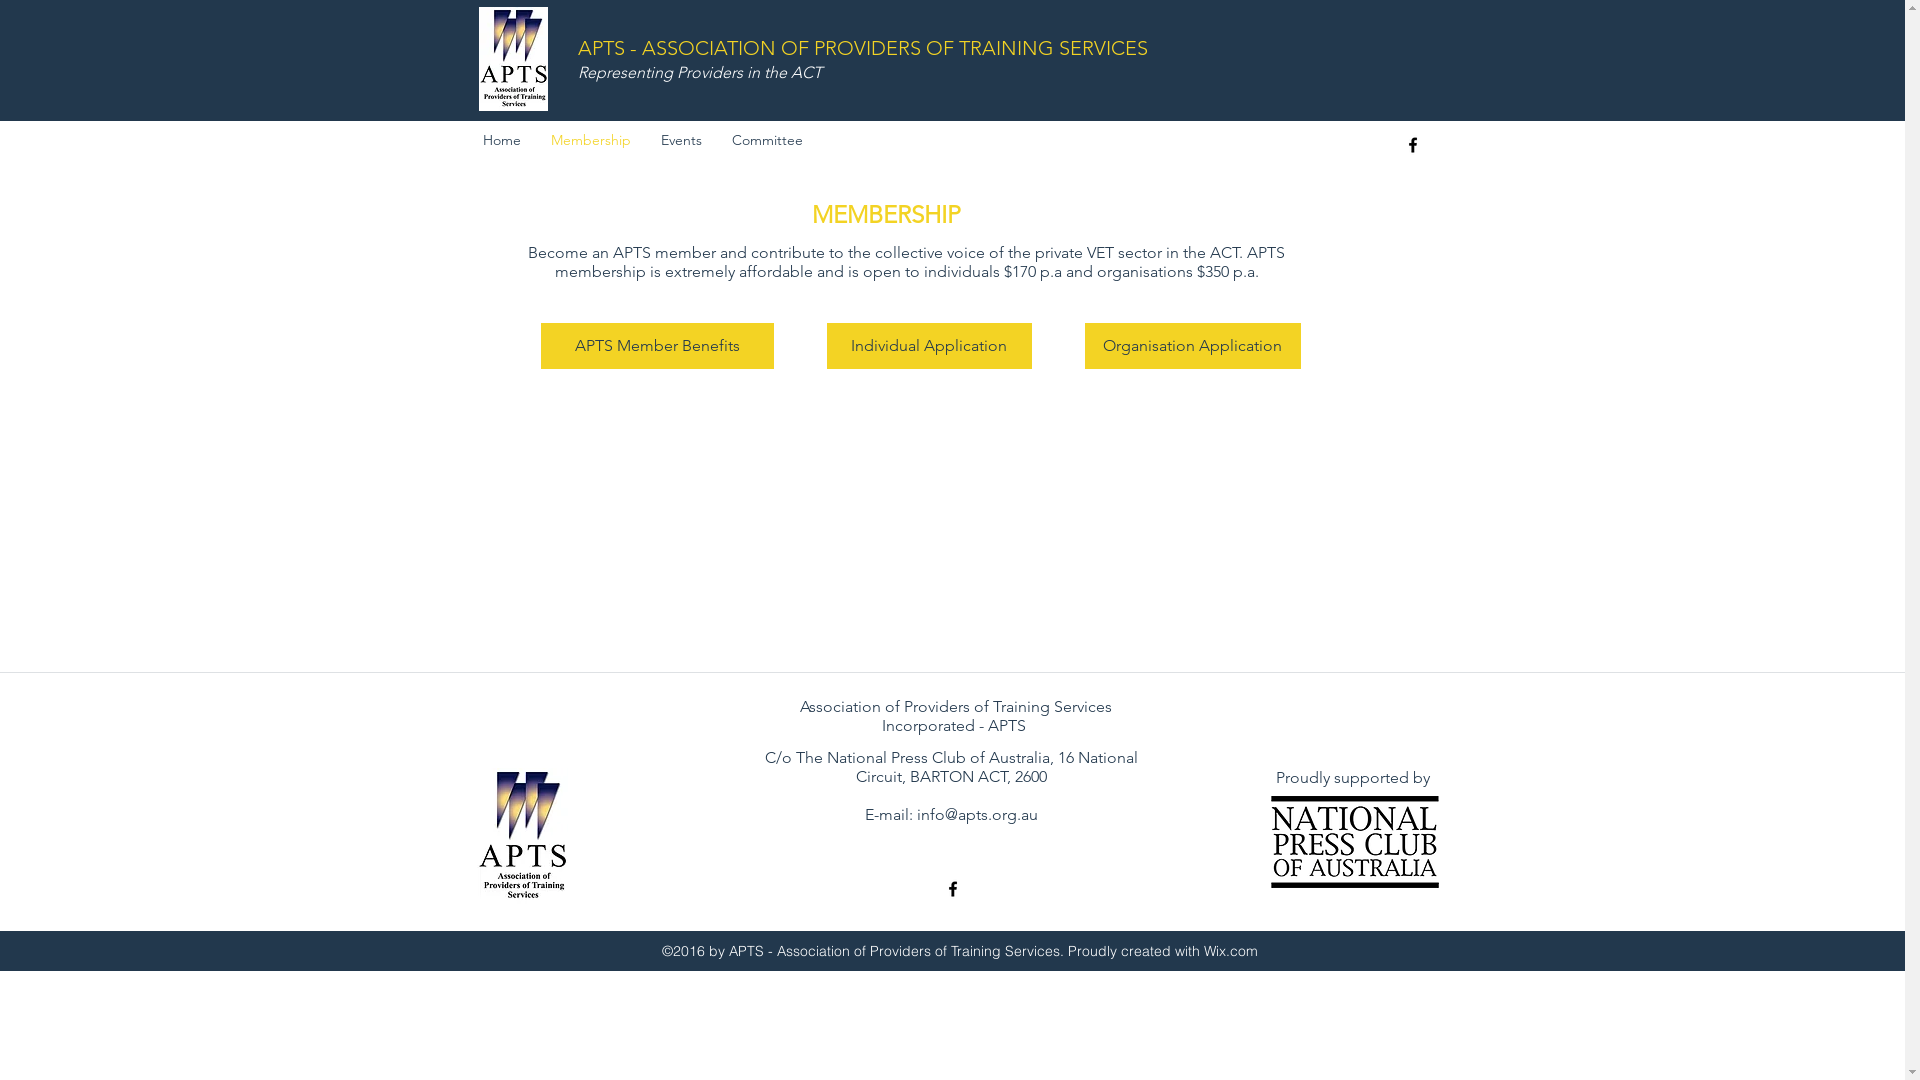 The height and width of the screenshot is (1080, 1920). Describe the element at coordinates (978, 814) in the screenshot. I see `info@apts.org.au` at that location.